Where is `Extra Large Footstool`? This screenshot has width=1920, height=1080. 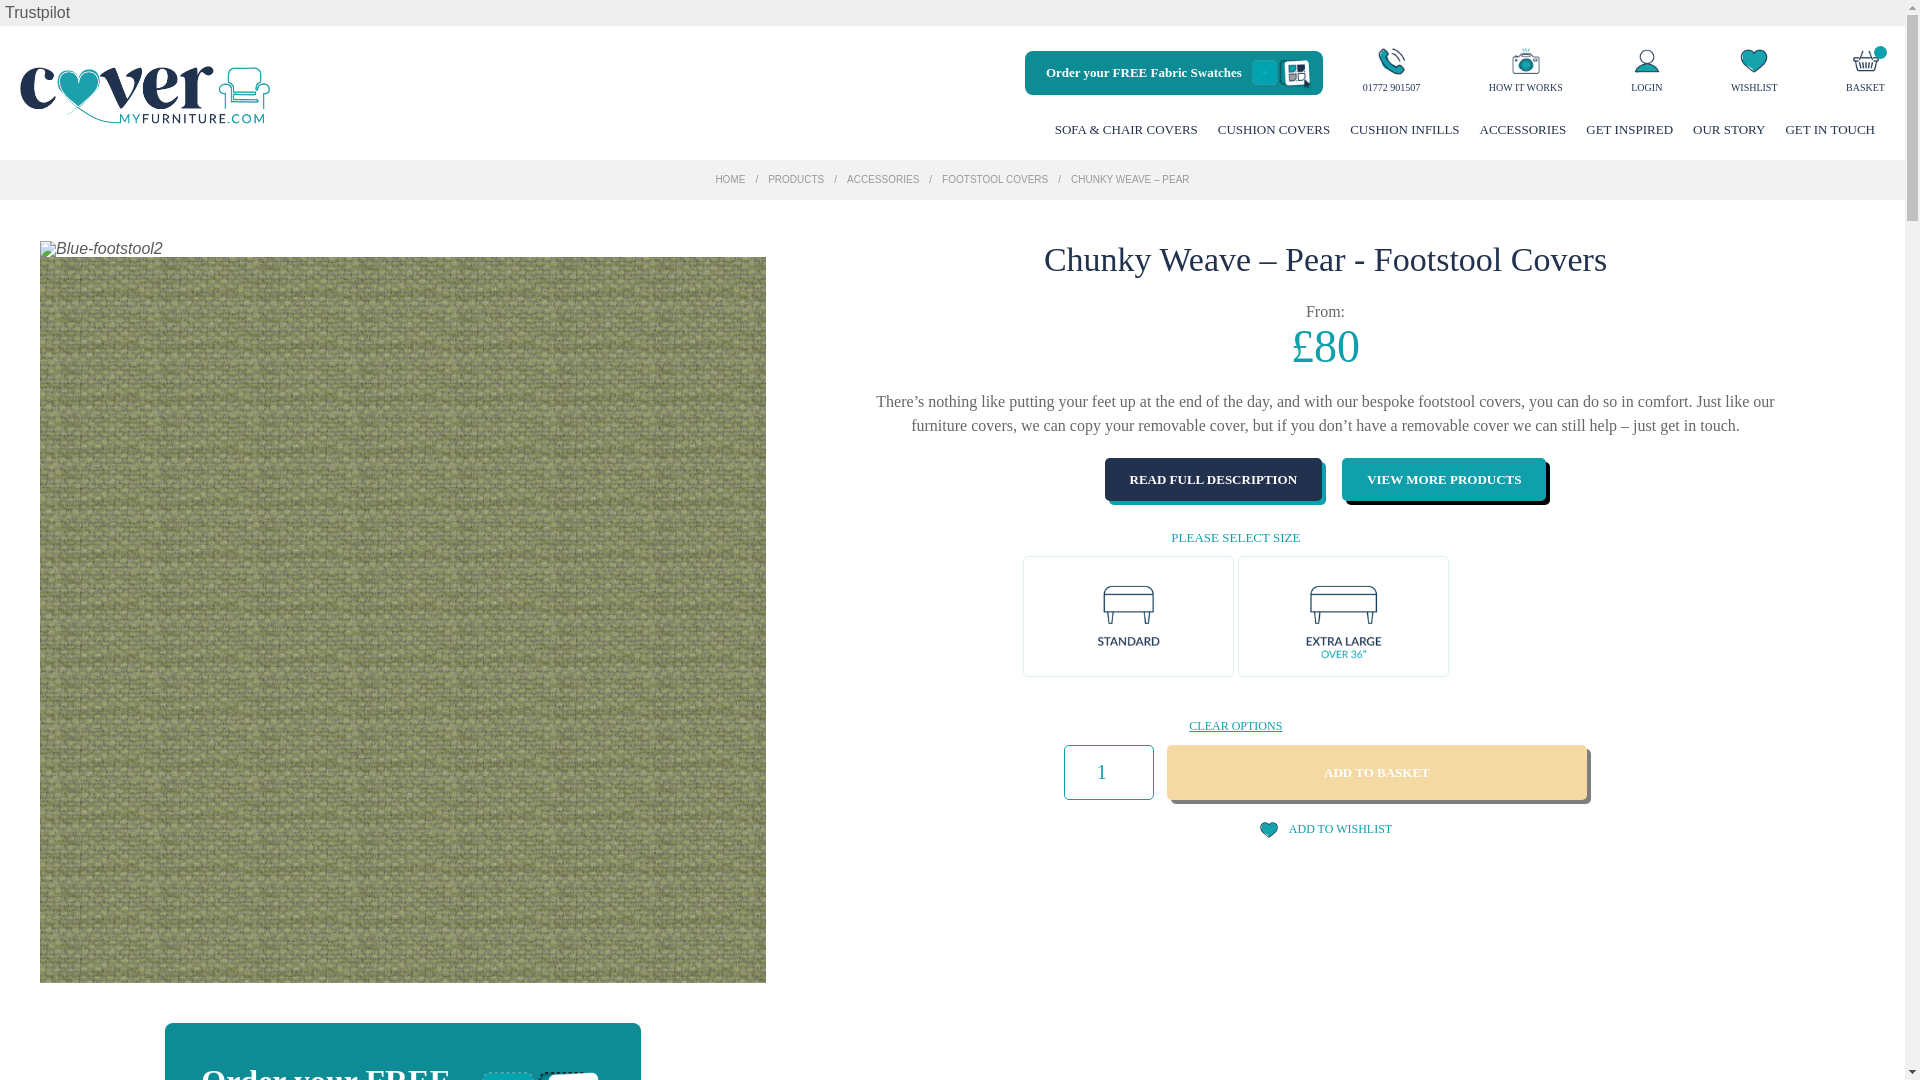
Extra Large Footstool is located at coordinates (1342, 616).